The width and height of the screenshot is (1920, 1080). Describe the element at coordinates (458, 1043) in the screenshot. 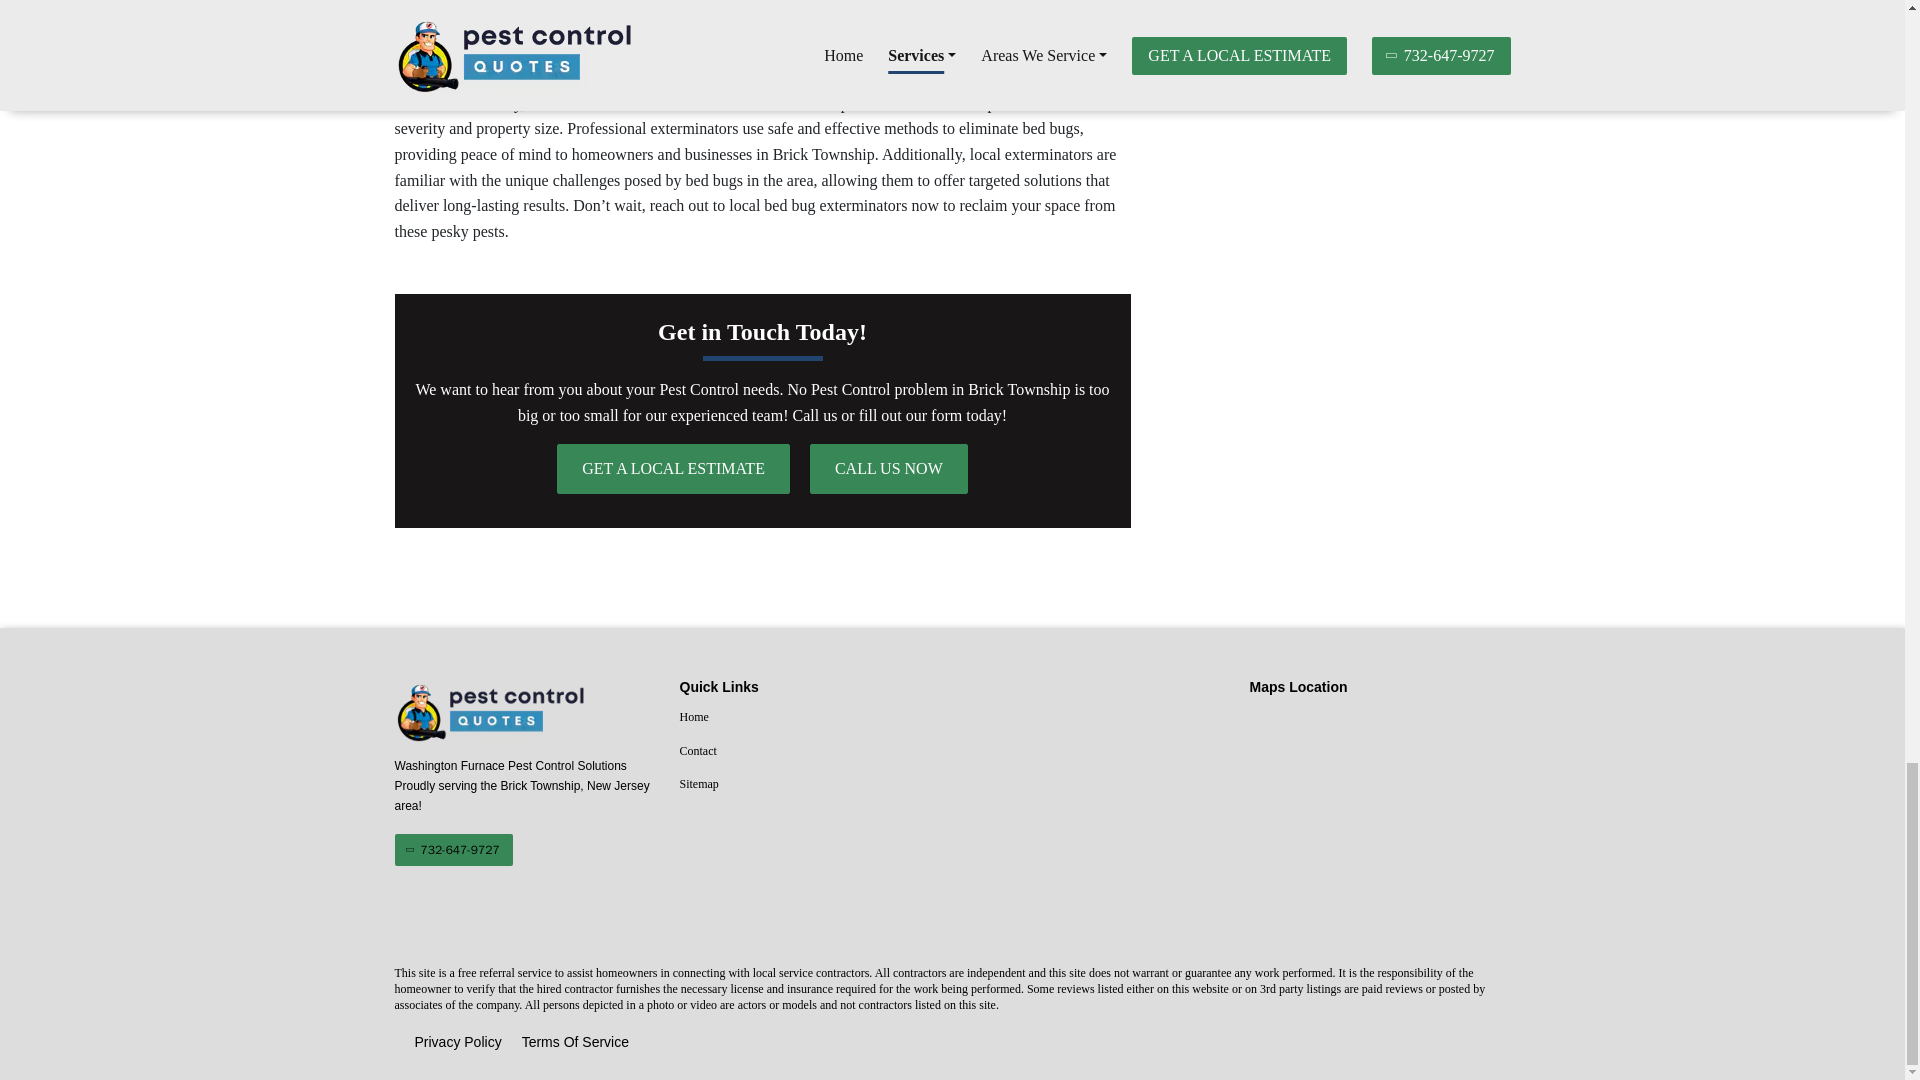

I see `Privacy Policy` at that location.